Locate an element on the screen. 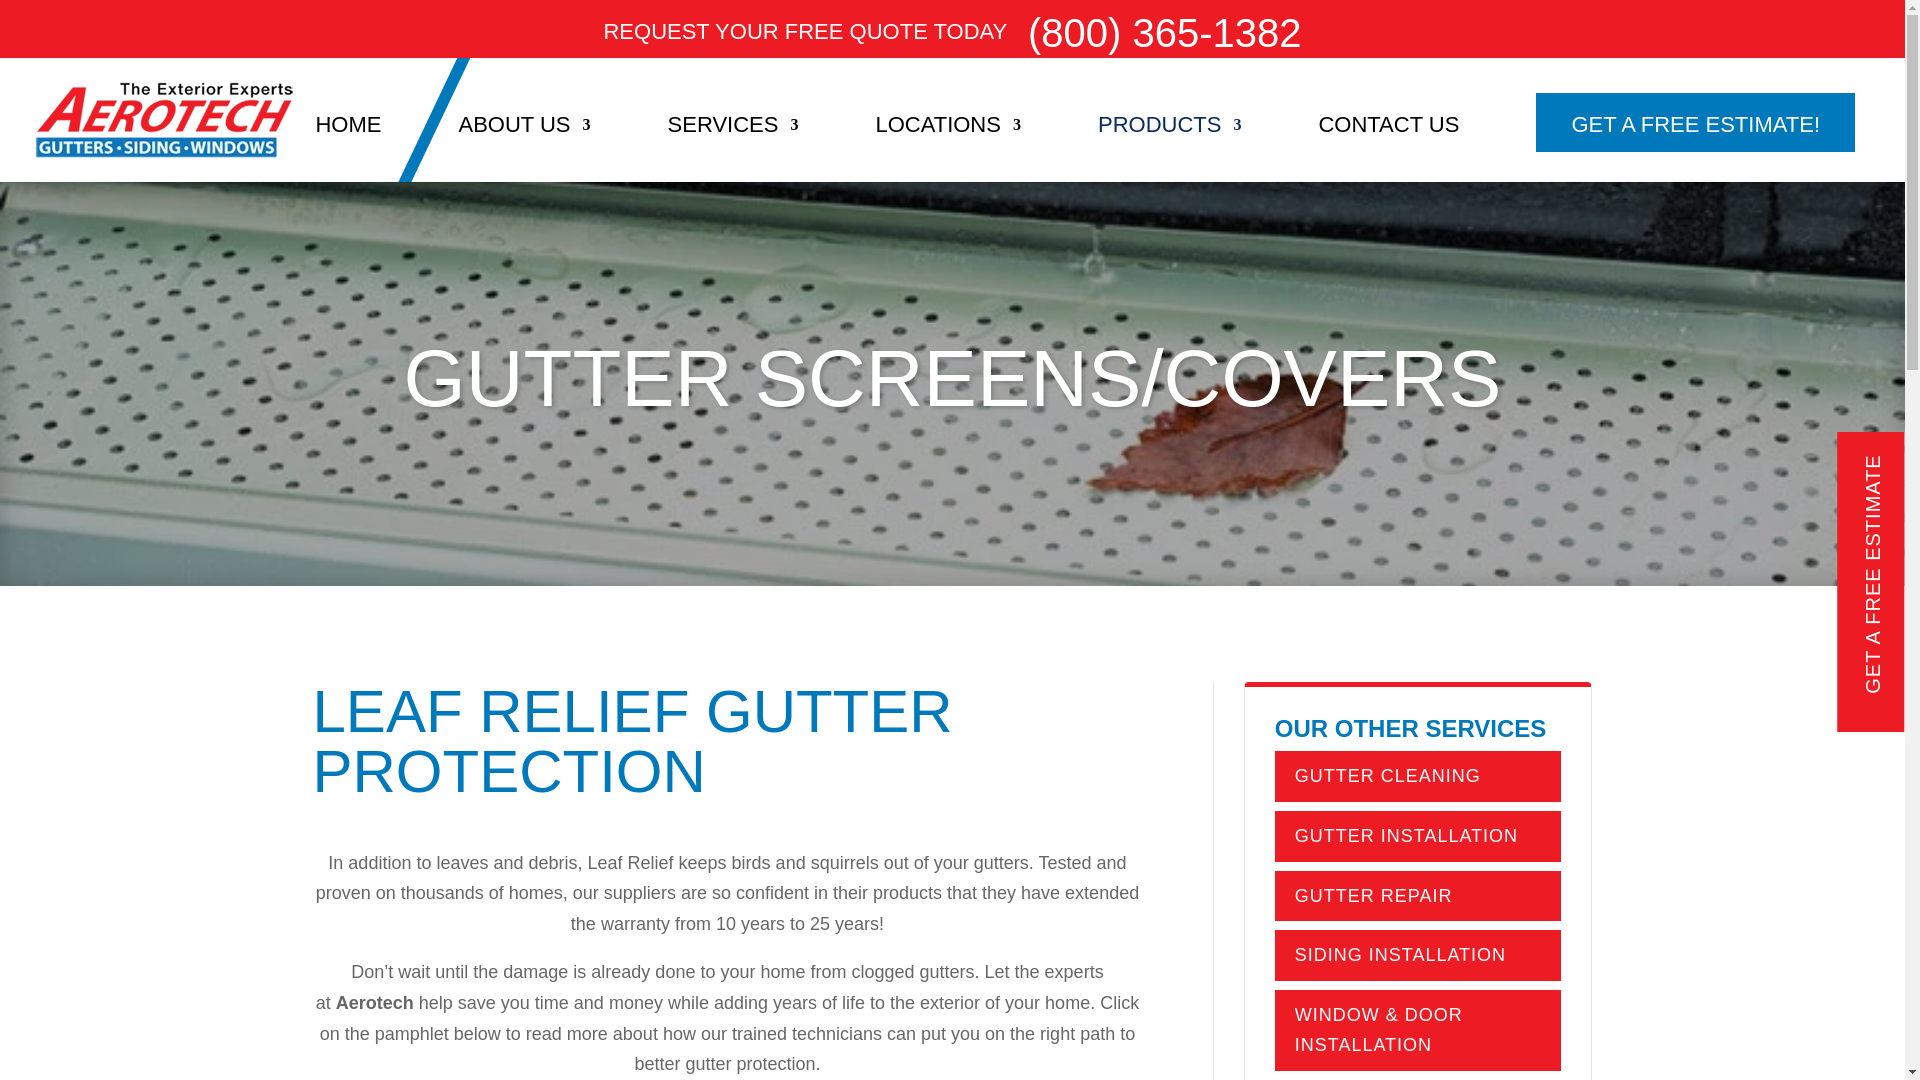 Image resolution: width=1920 pixels, height=1080 pixels. HOME is located at coordinates (347, 150).